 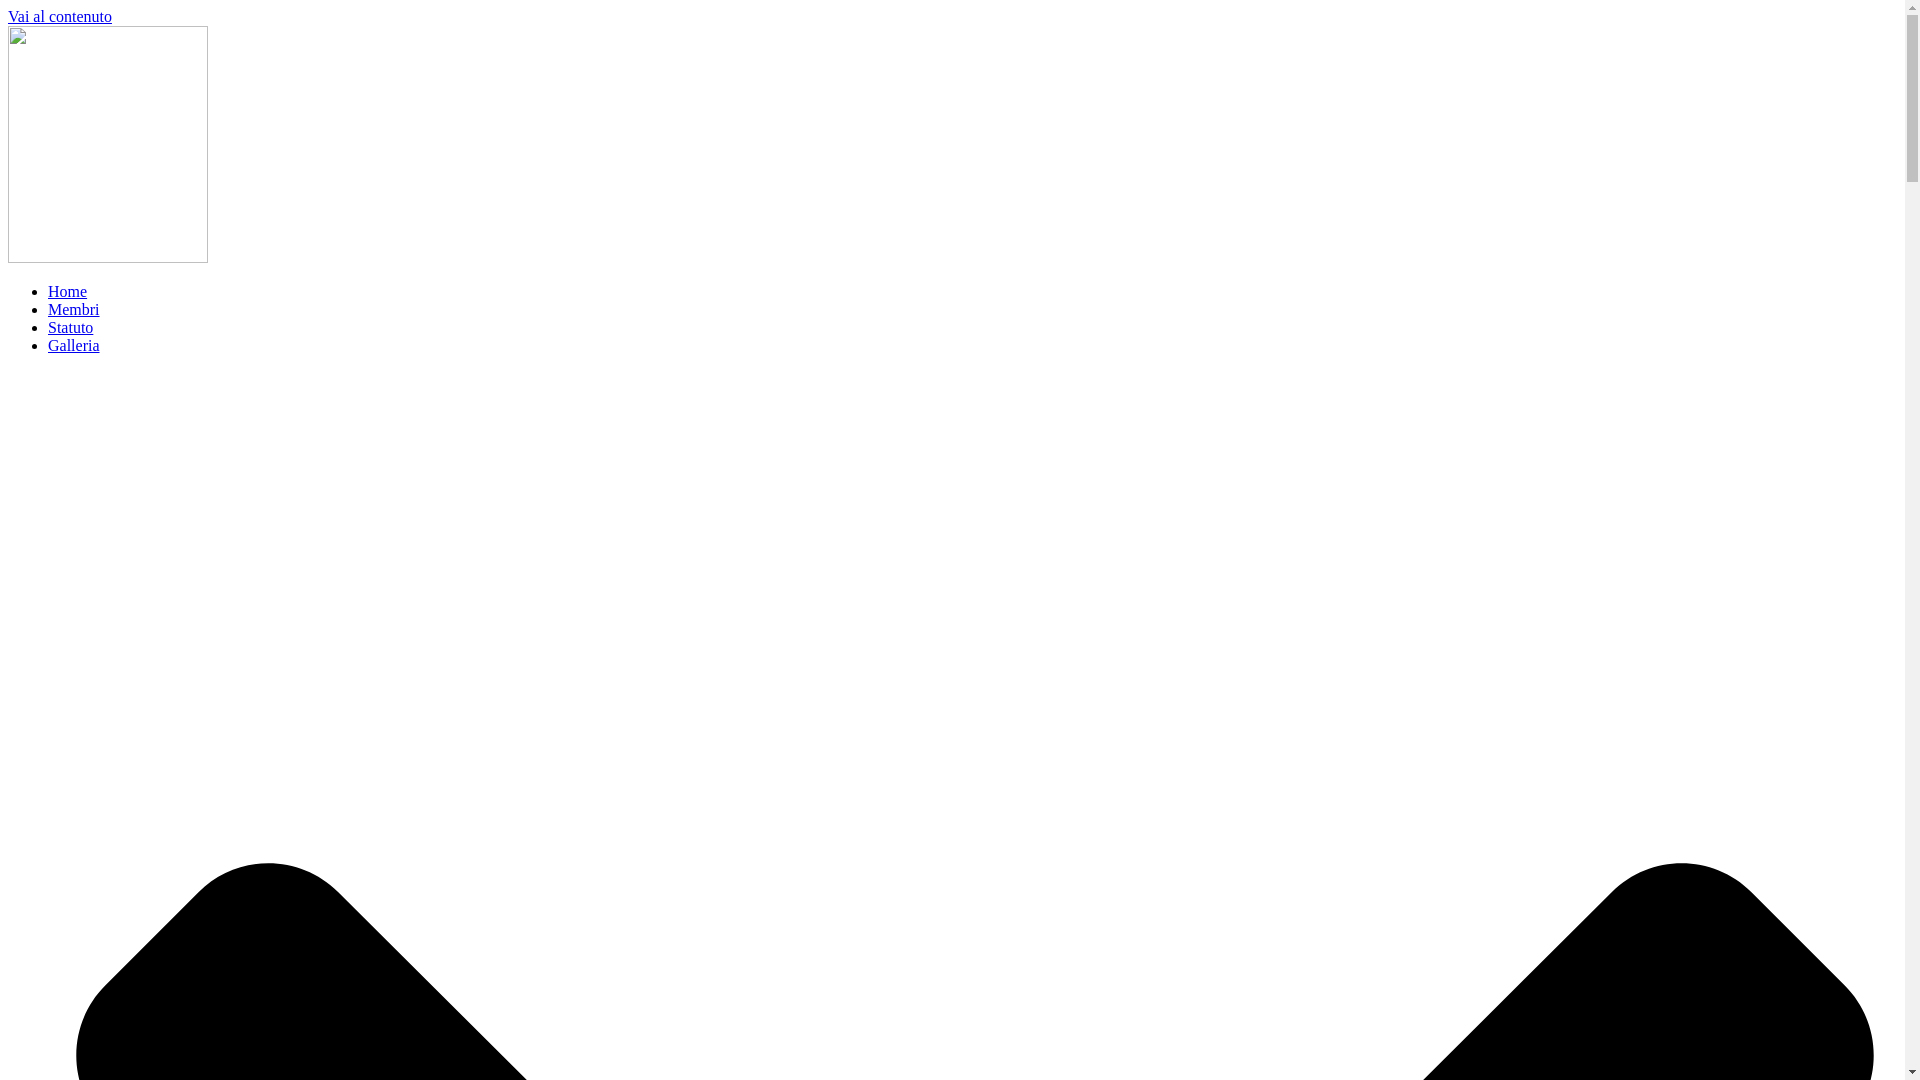 What do you see at coordinates (68, 292) in the screenshot?
I see `Home` at bounding box center [68, 292].